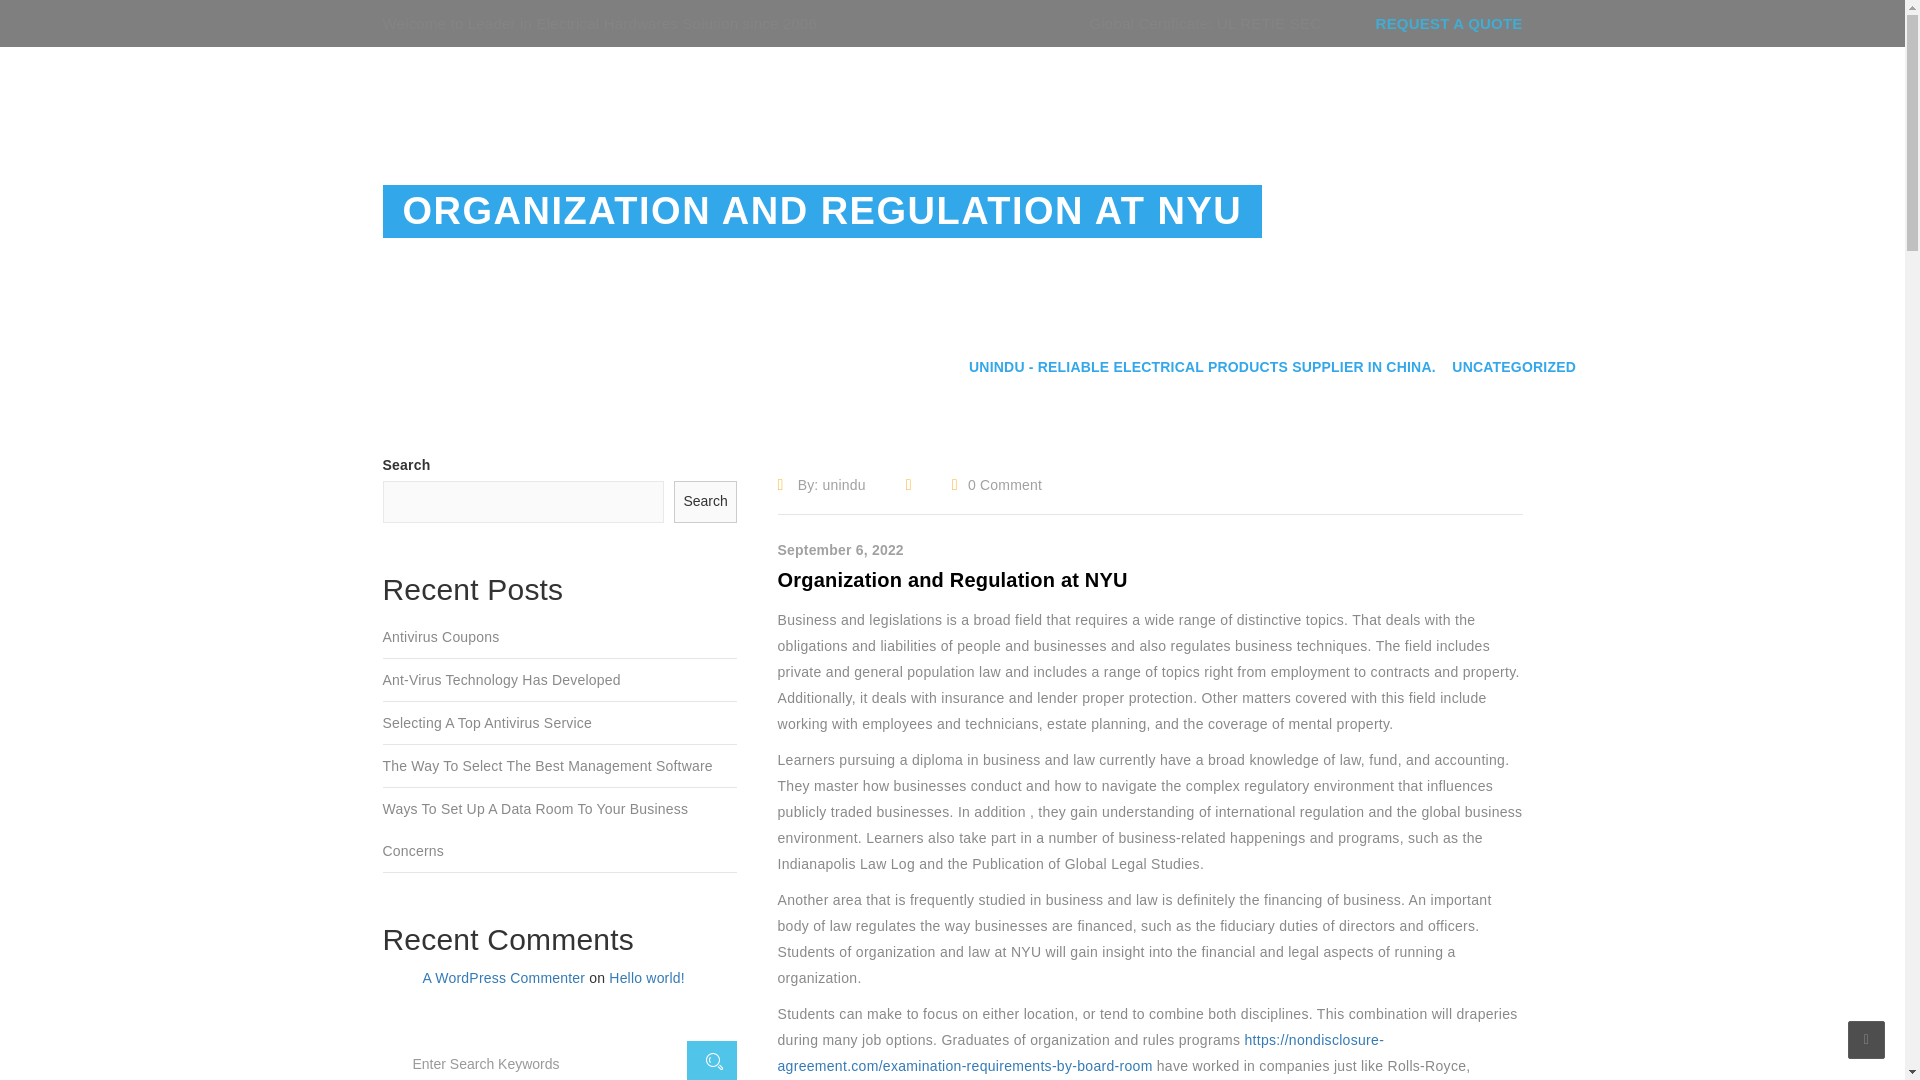 Image resolution: width=1920 pixels, height=1080 pixels. What do you see at coordinates (1150, 102) in the screenshot?
I see `PRODUCT` at bounding box center [1150, 102].